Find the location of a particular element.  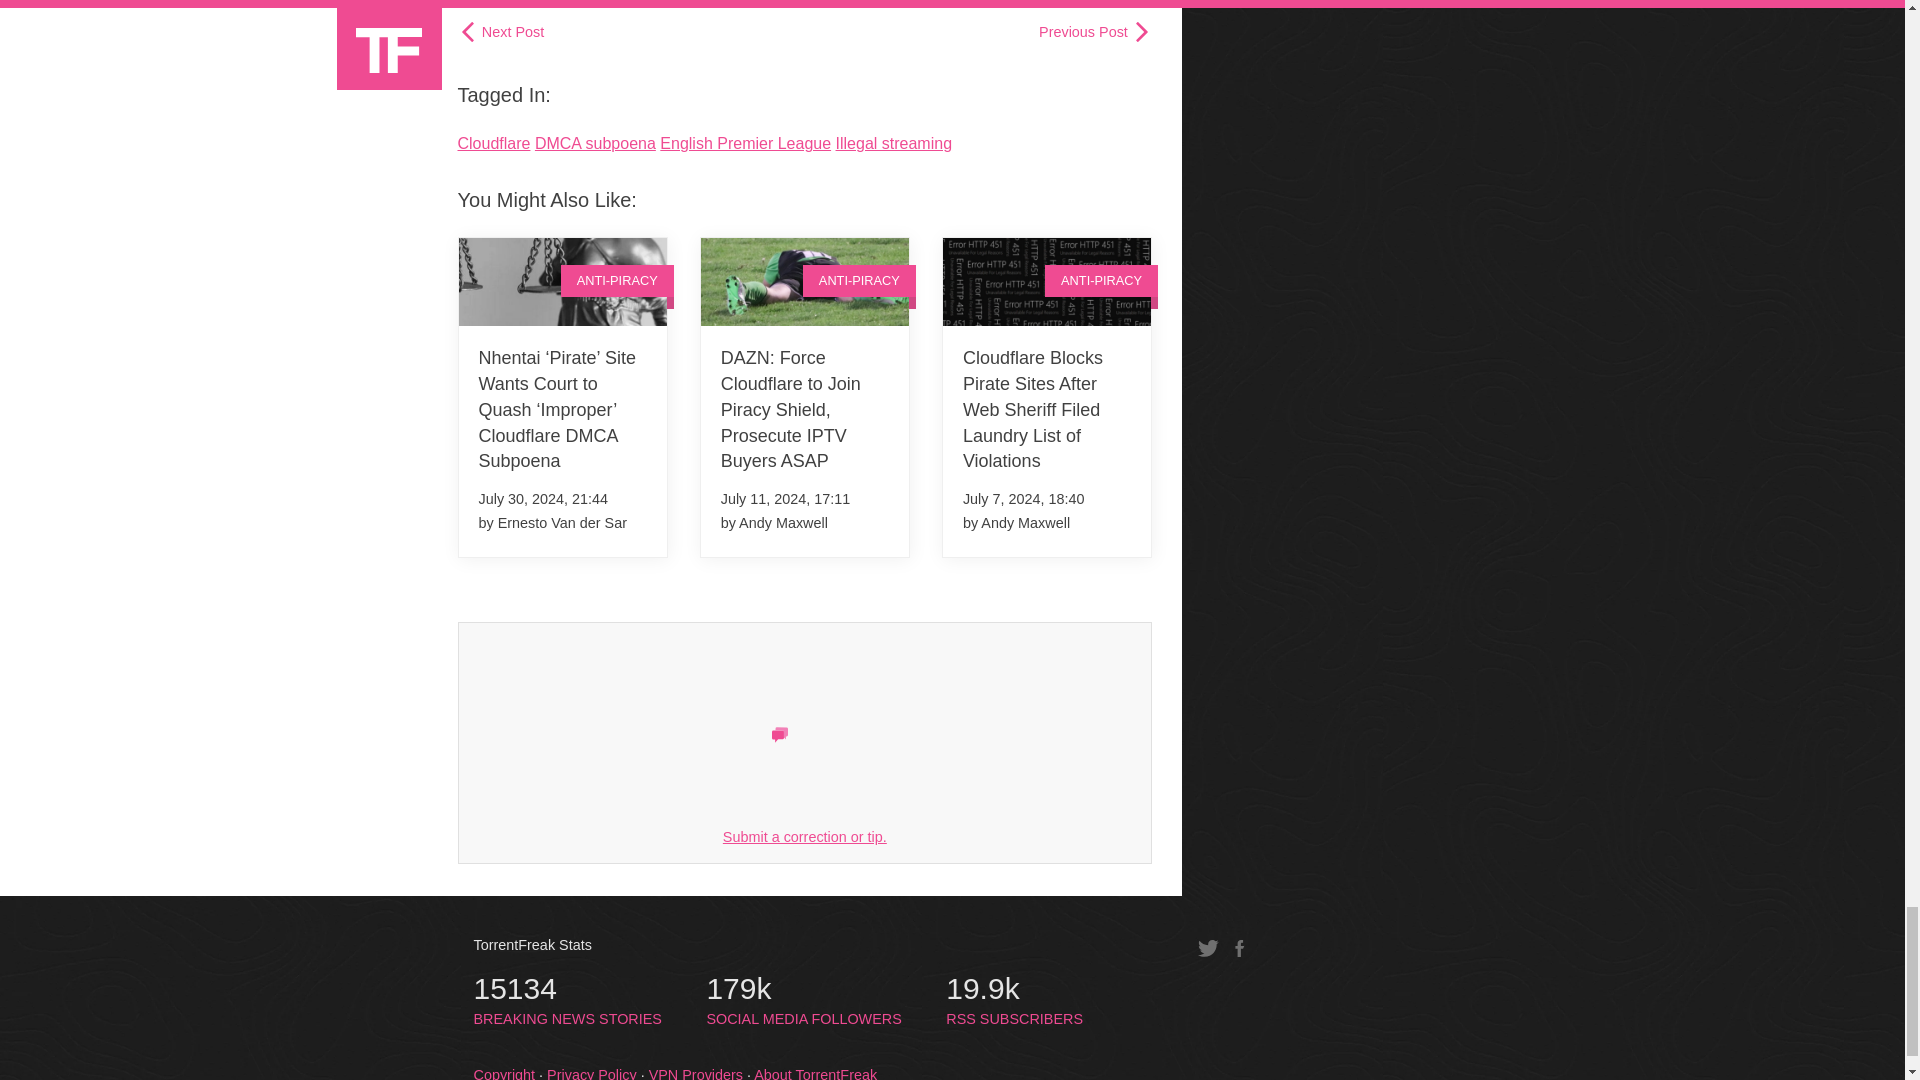

Submit a correction or tip. is located at coordinates (805, 836).